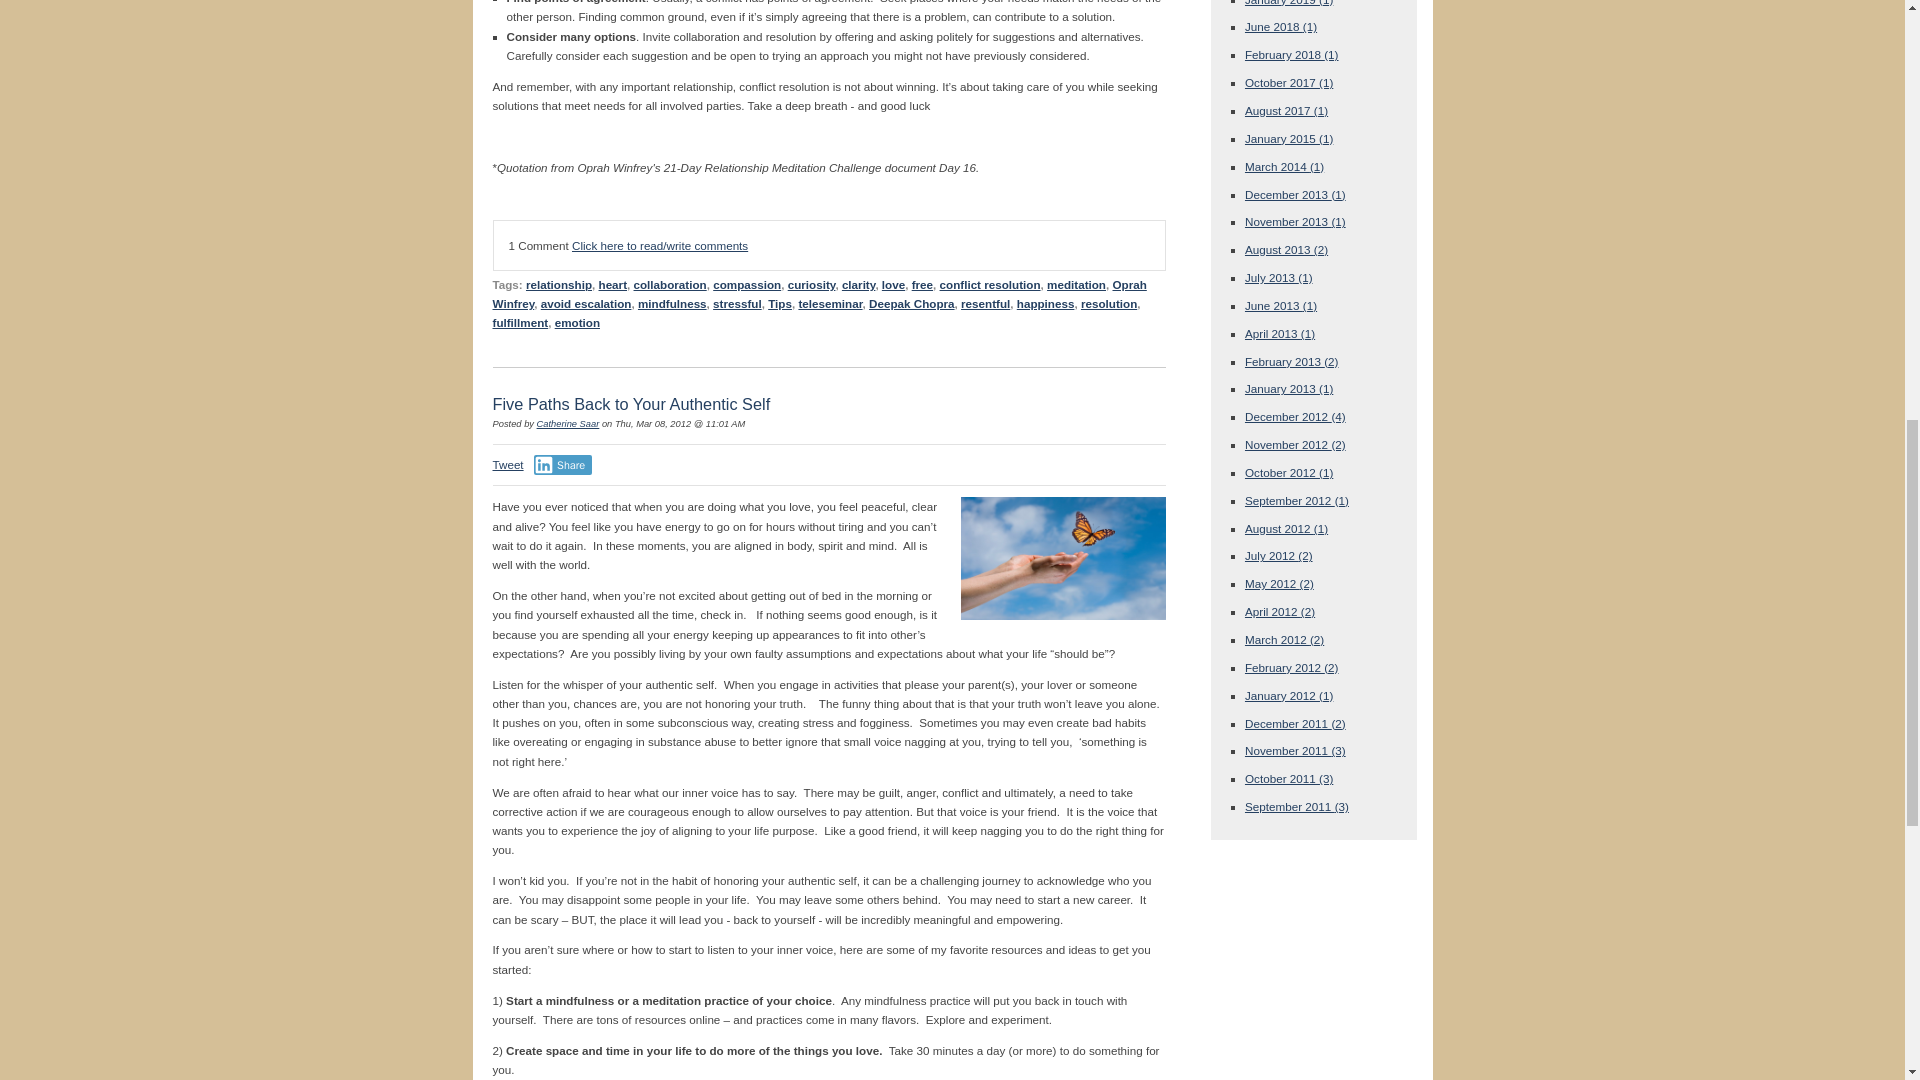 The height and width of the screenshot is (1080, 1920). I want to click on free, so click(922, 284).